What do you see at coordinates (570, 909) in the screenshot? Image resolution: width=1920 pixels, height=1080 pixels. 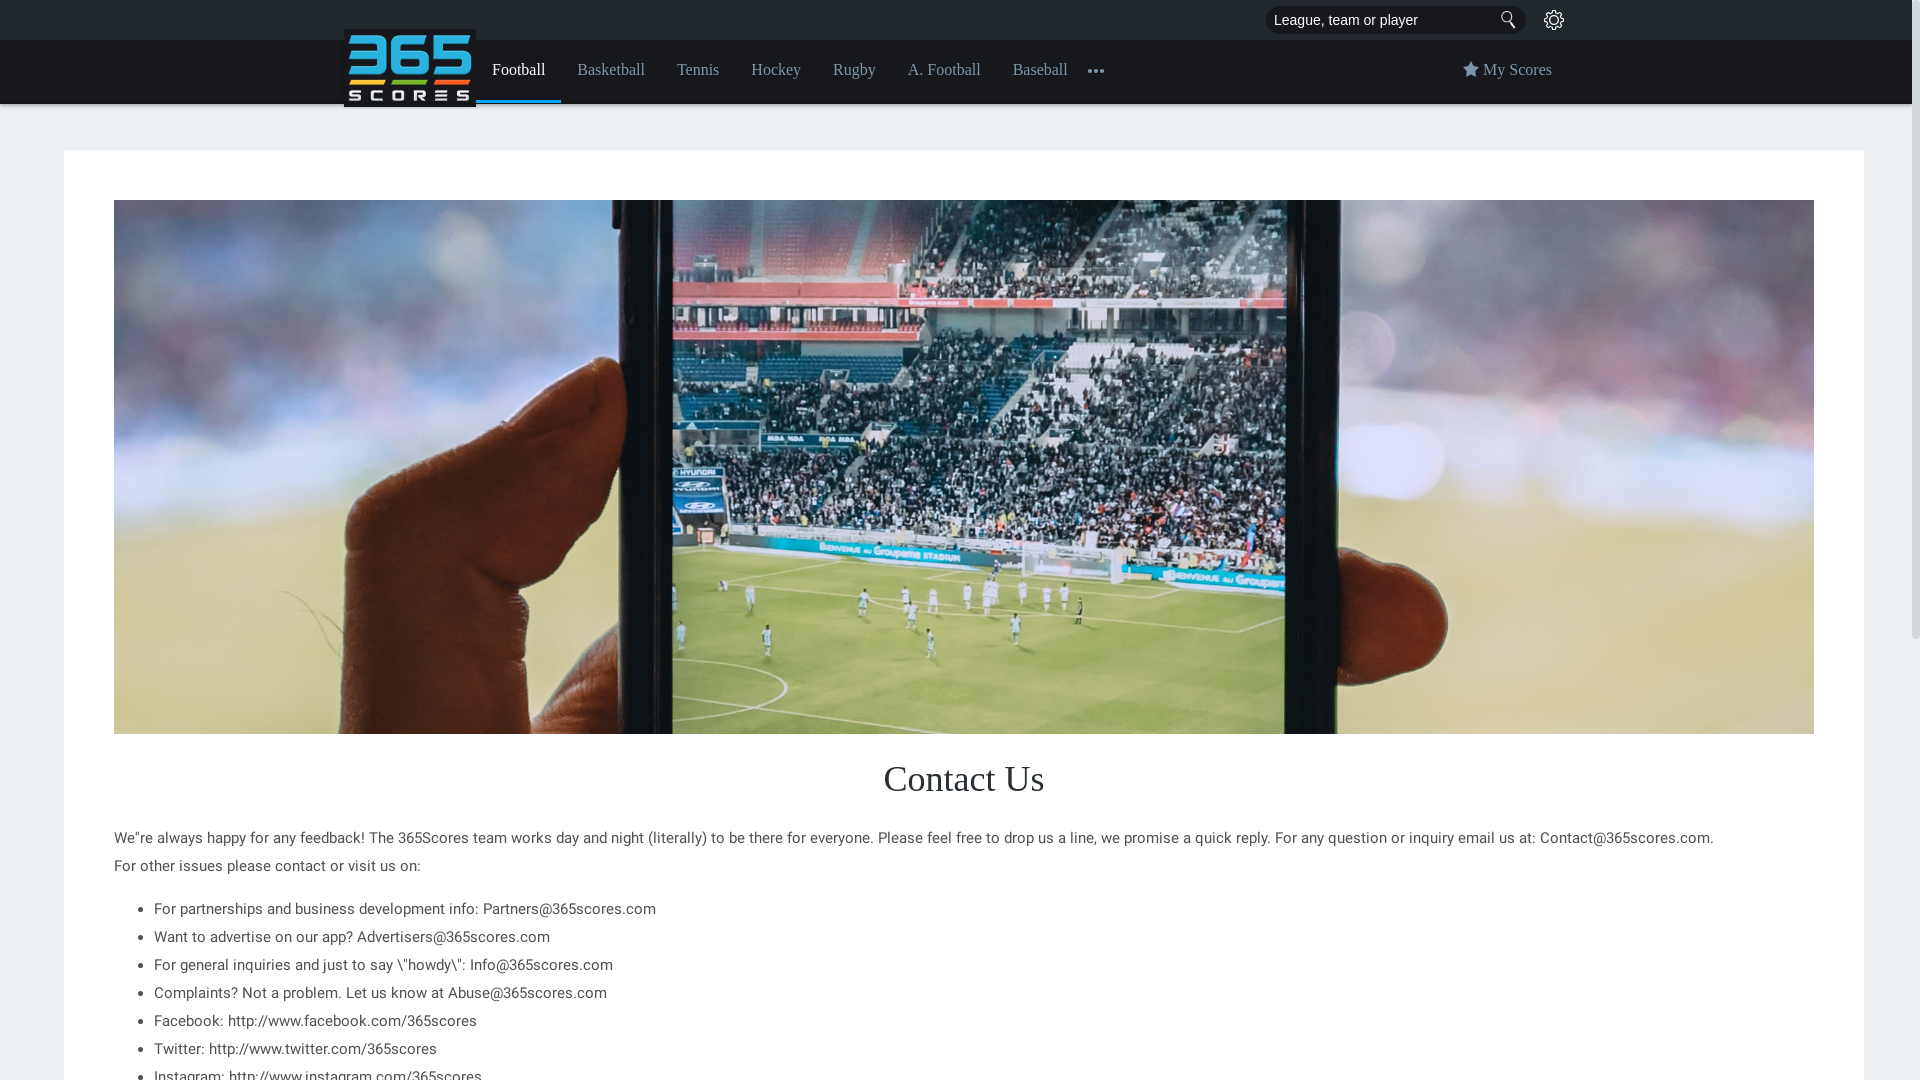 I see `Partners@365scores.com` at bounding box center [570, 909].